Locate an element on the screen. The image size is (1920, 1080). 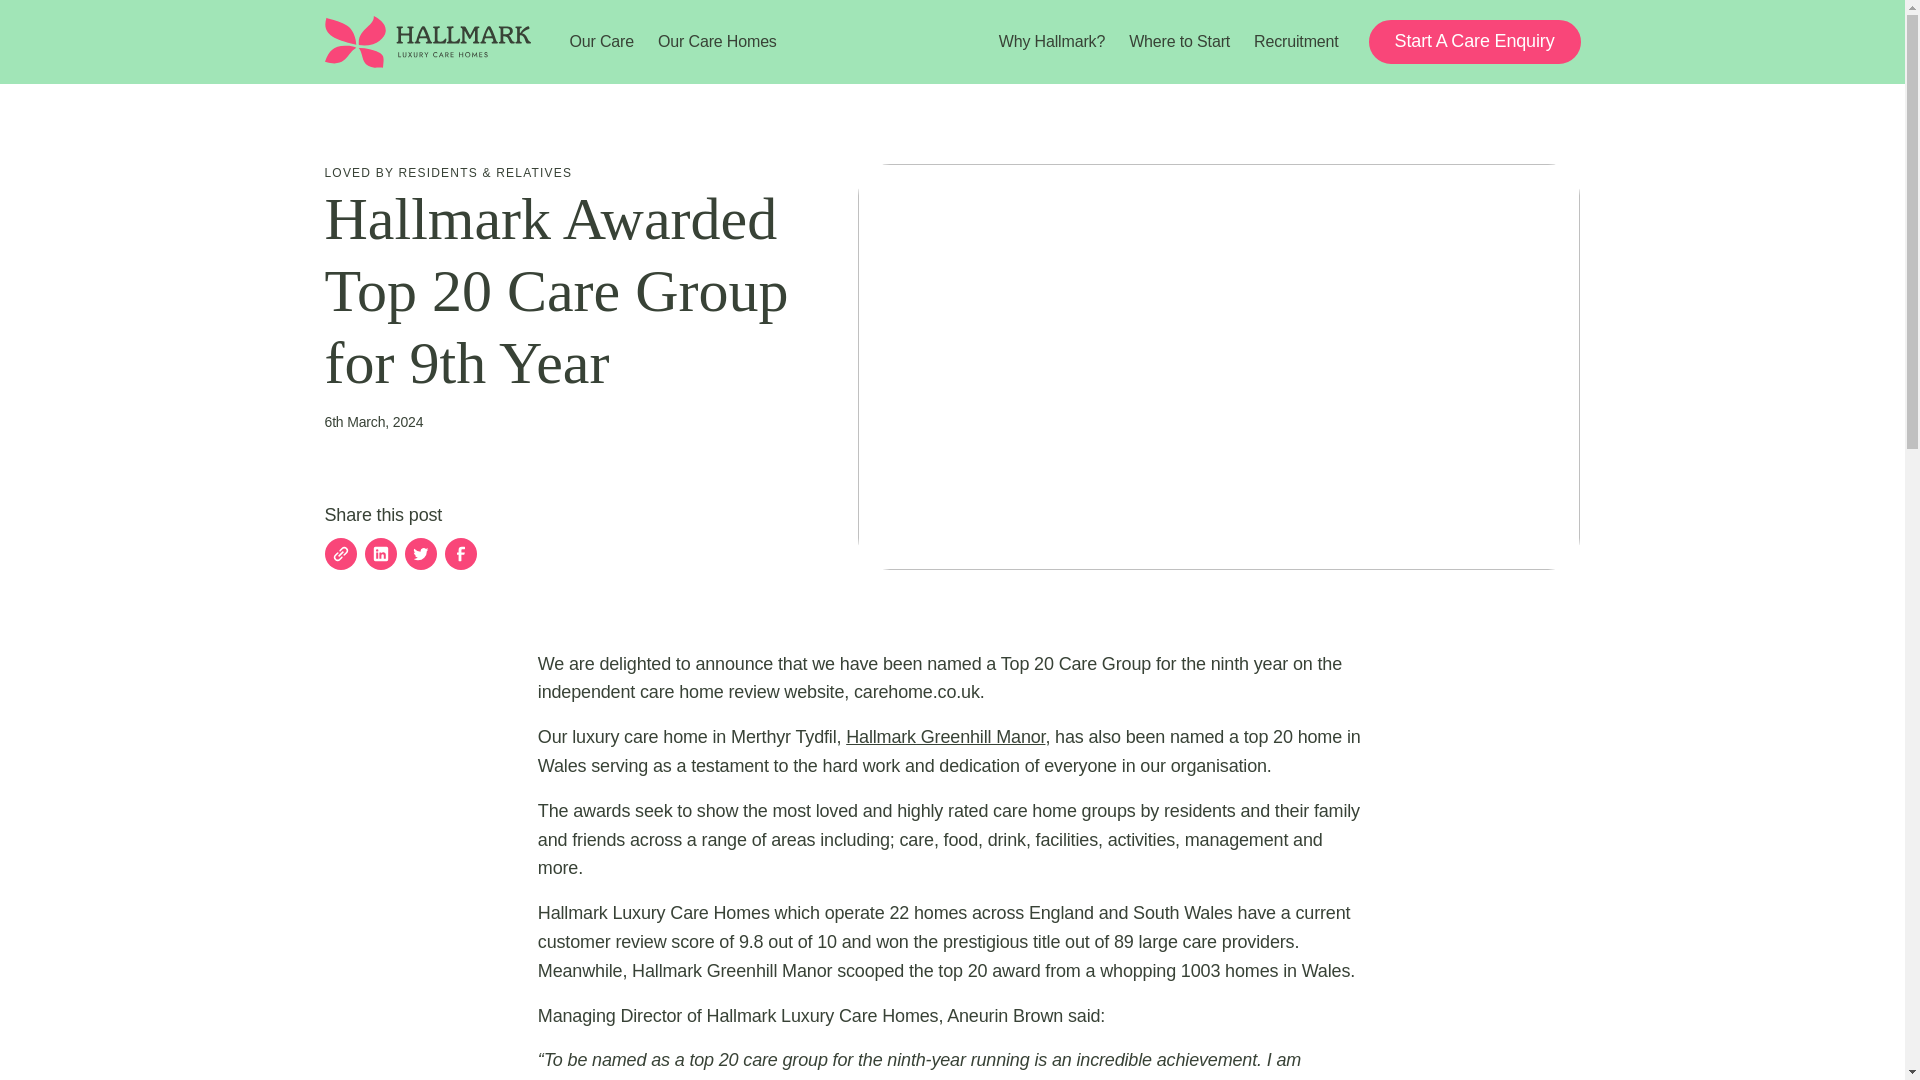
Hallmark Home is located at coordinates (428, 42).